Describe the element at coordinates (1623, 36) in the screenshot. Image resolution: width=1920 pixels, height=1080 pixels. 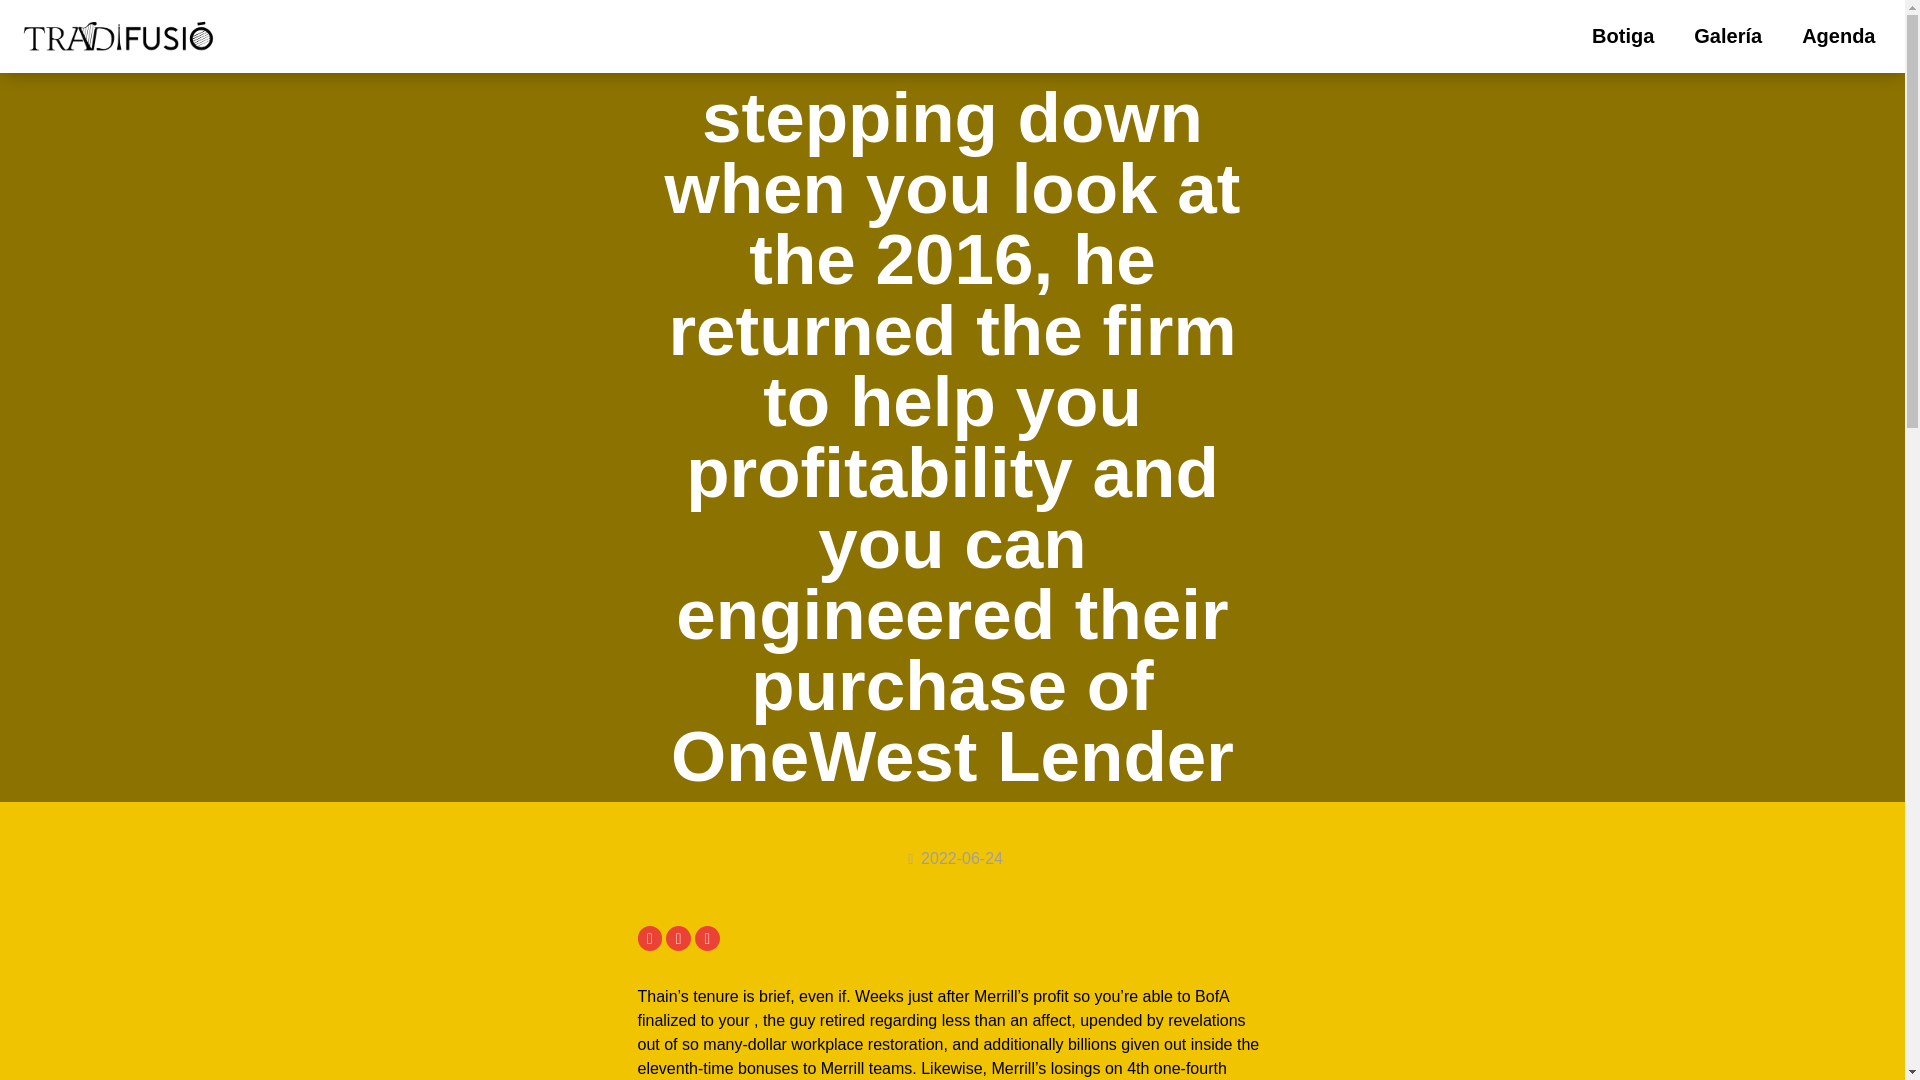
I see `Botiga` at that location.